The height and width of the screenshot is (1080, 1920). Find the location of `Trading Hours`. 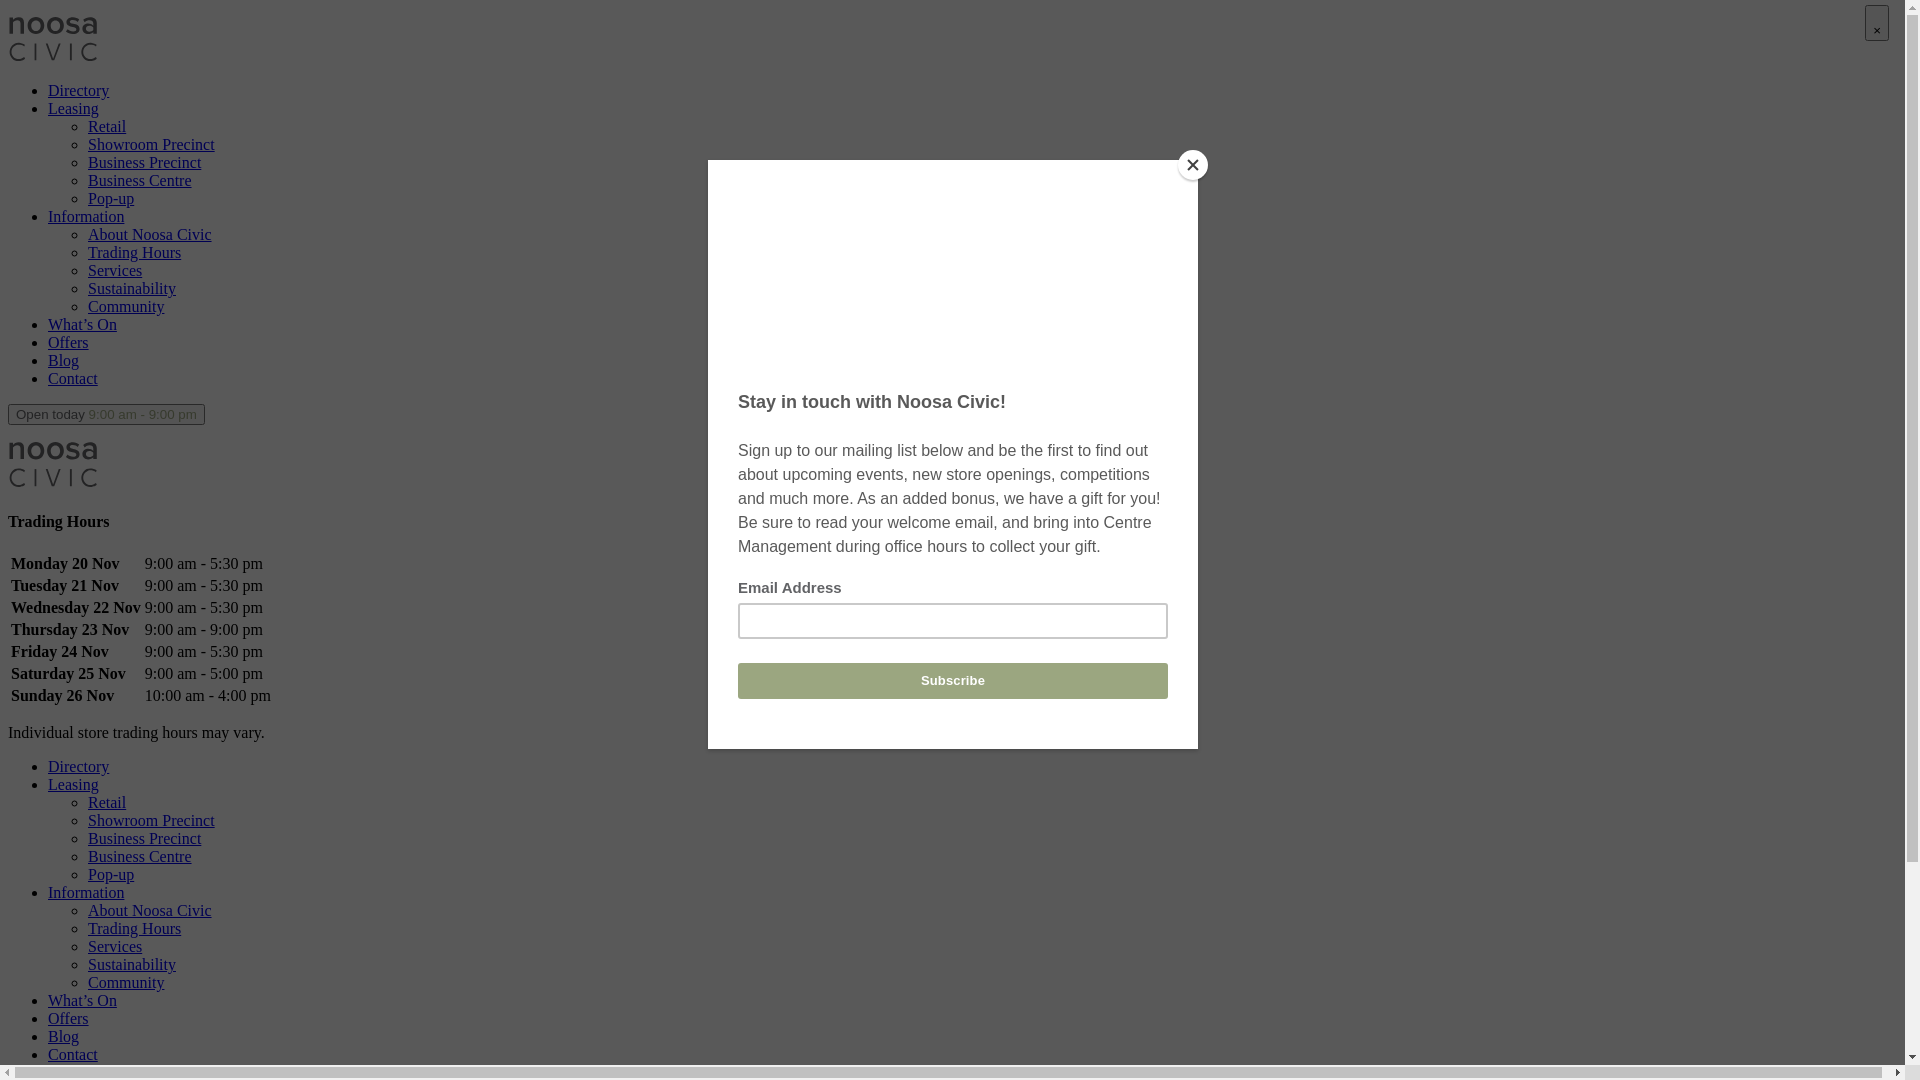

Trading Hours is located at coordinates (134, 928).